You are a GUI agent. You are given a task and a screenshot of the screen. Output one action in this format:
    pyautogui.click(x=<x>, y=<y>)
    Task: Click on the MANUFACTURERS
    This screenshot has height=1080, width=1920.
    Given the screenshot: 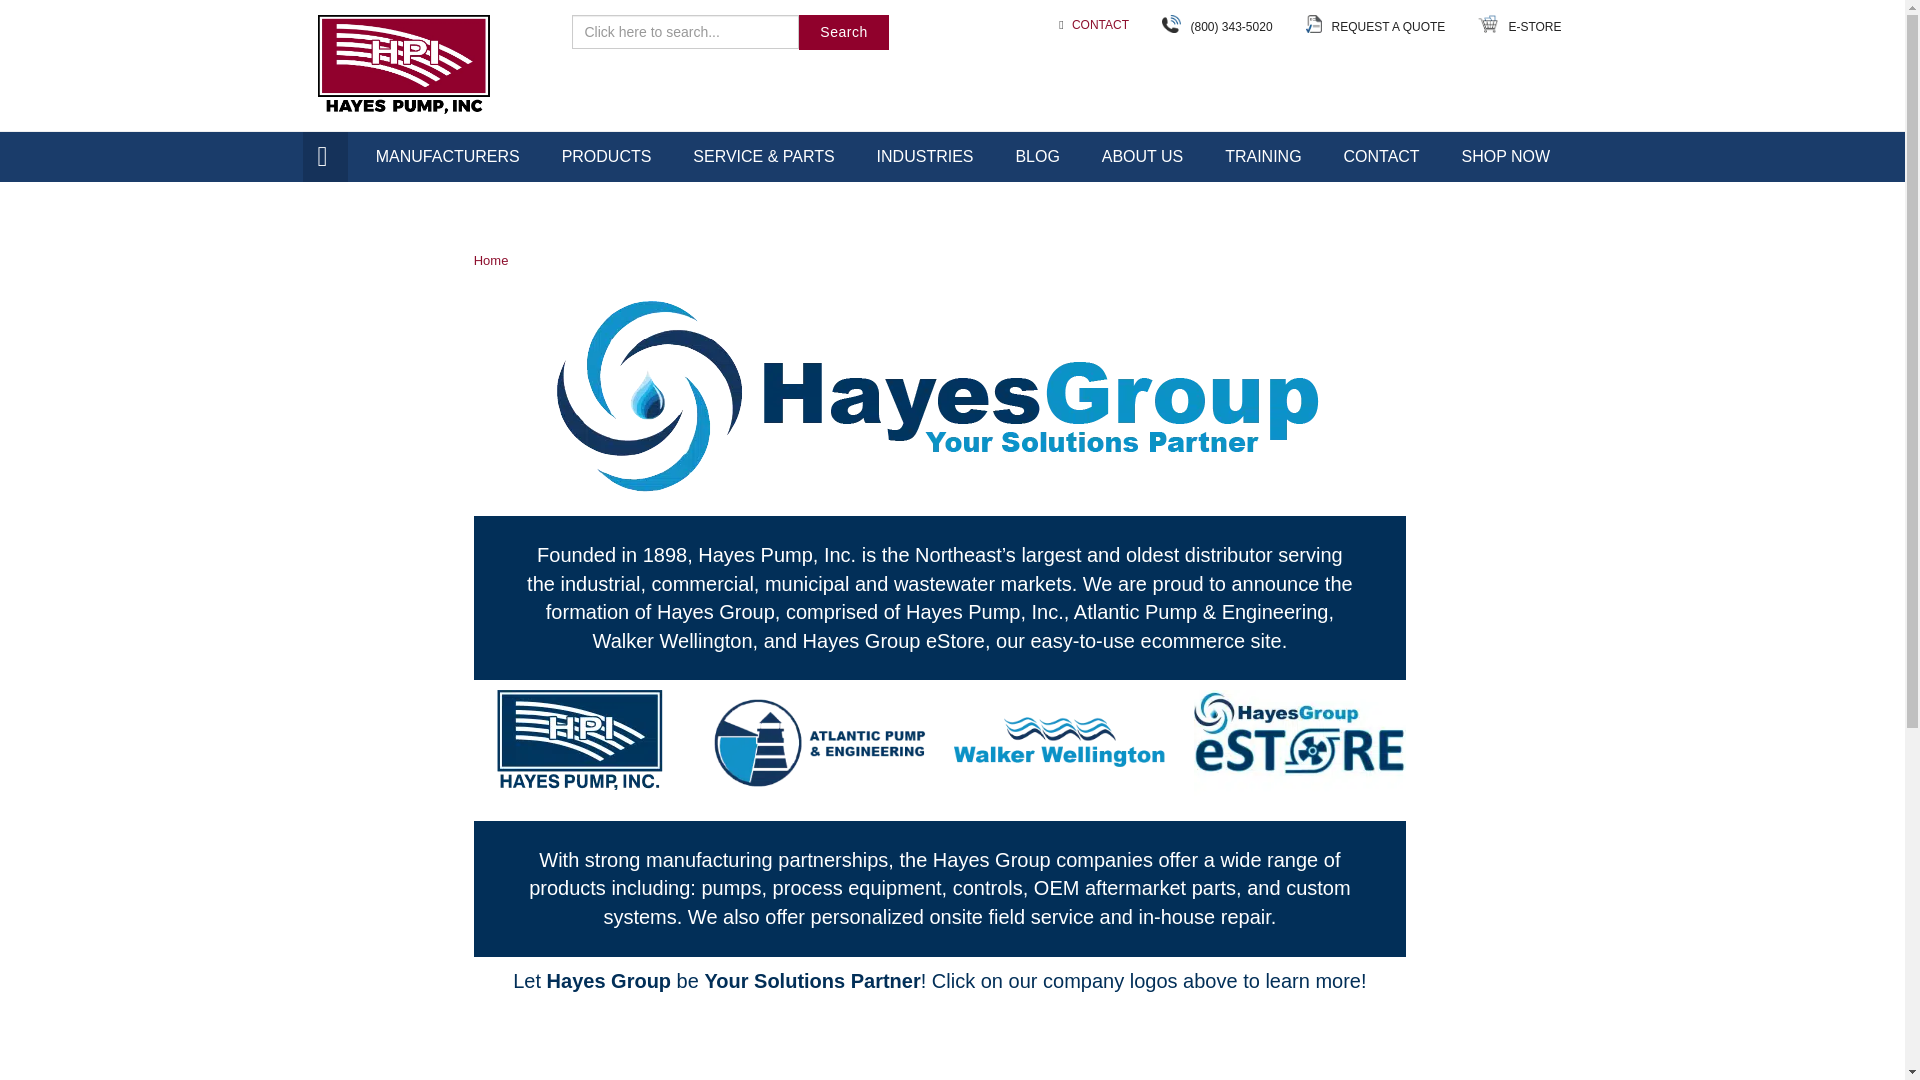 What is the action you would take?
    pyautogui.click(x=448, y=156)
    